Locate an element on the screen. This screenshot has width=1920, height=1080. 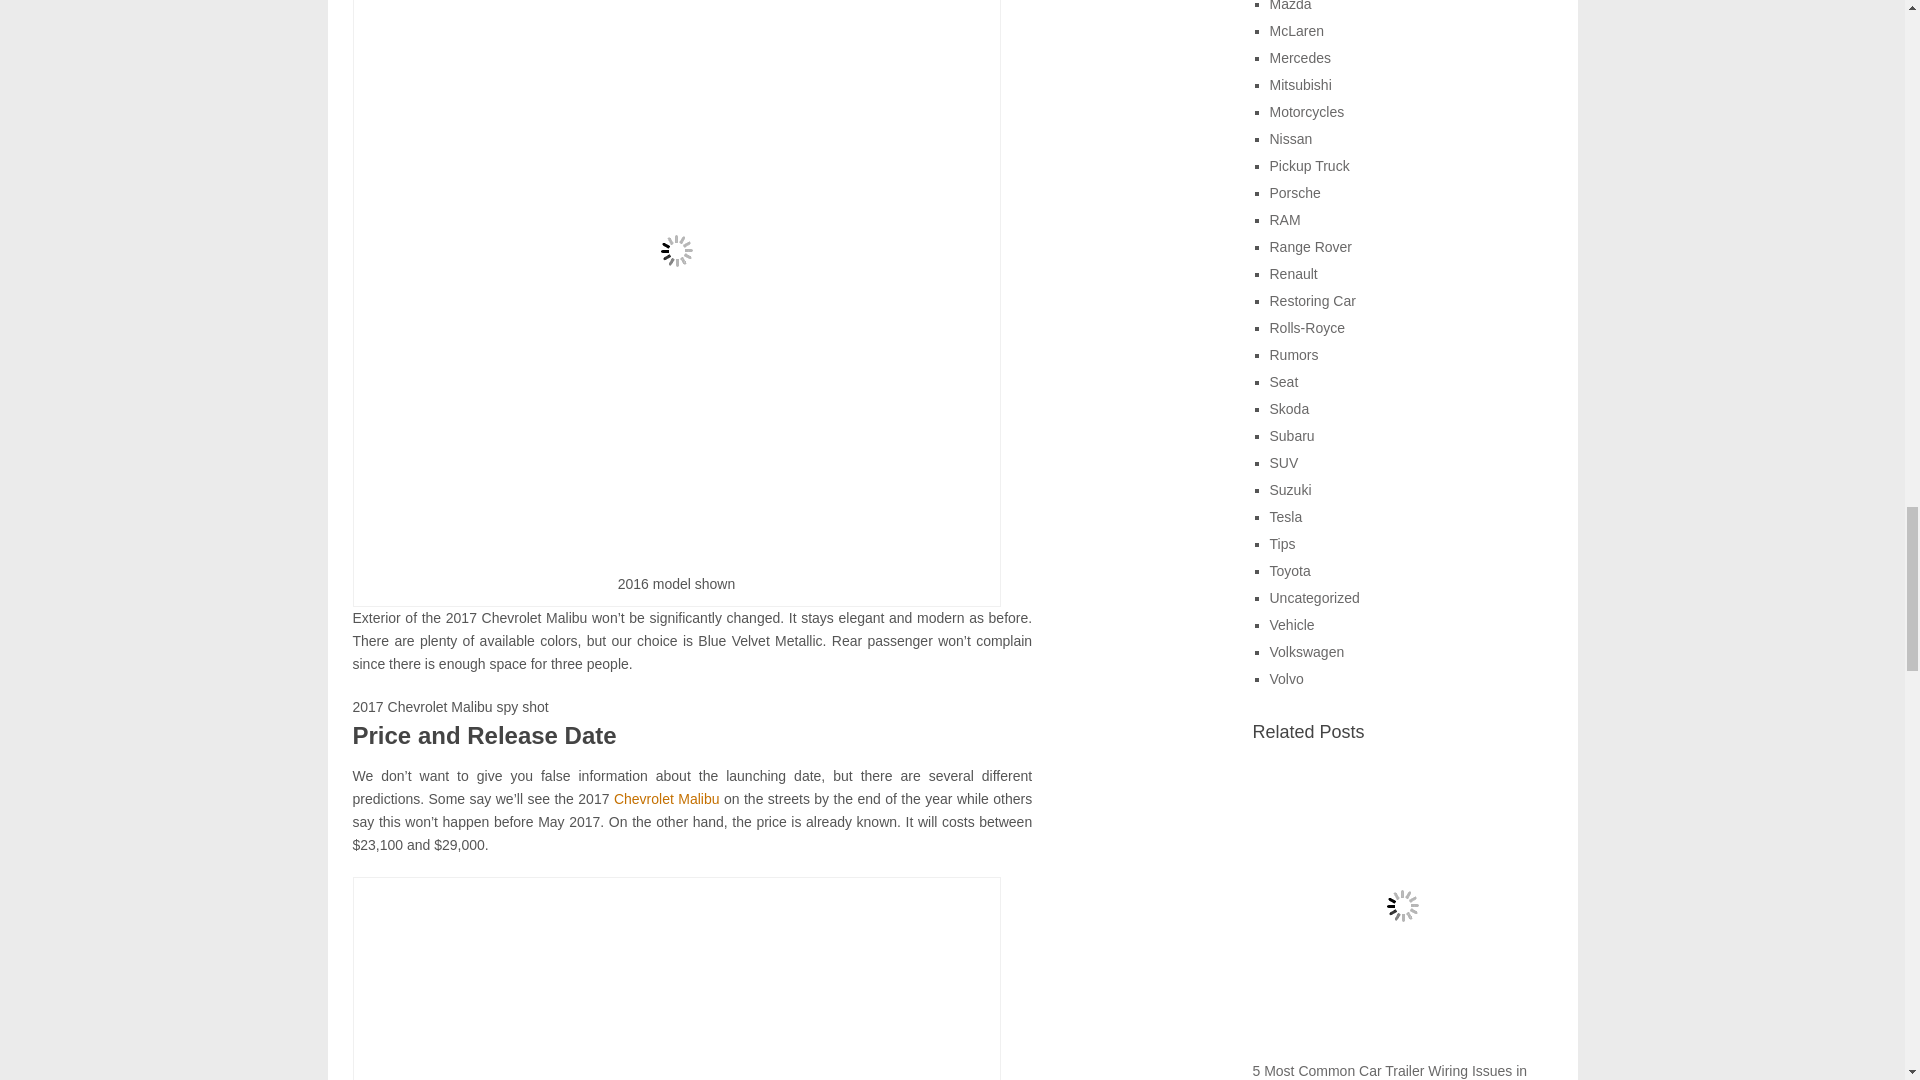
2017 Chevrolet Malibu Rear View 630x362 is located at coordinates (677, 982).